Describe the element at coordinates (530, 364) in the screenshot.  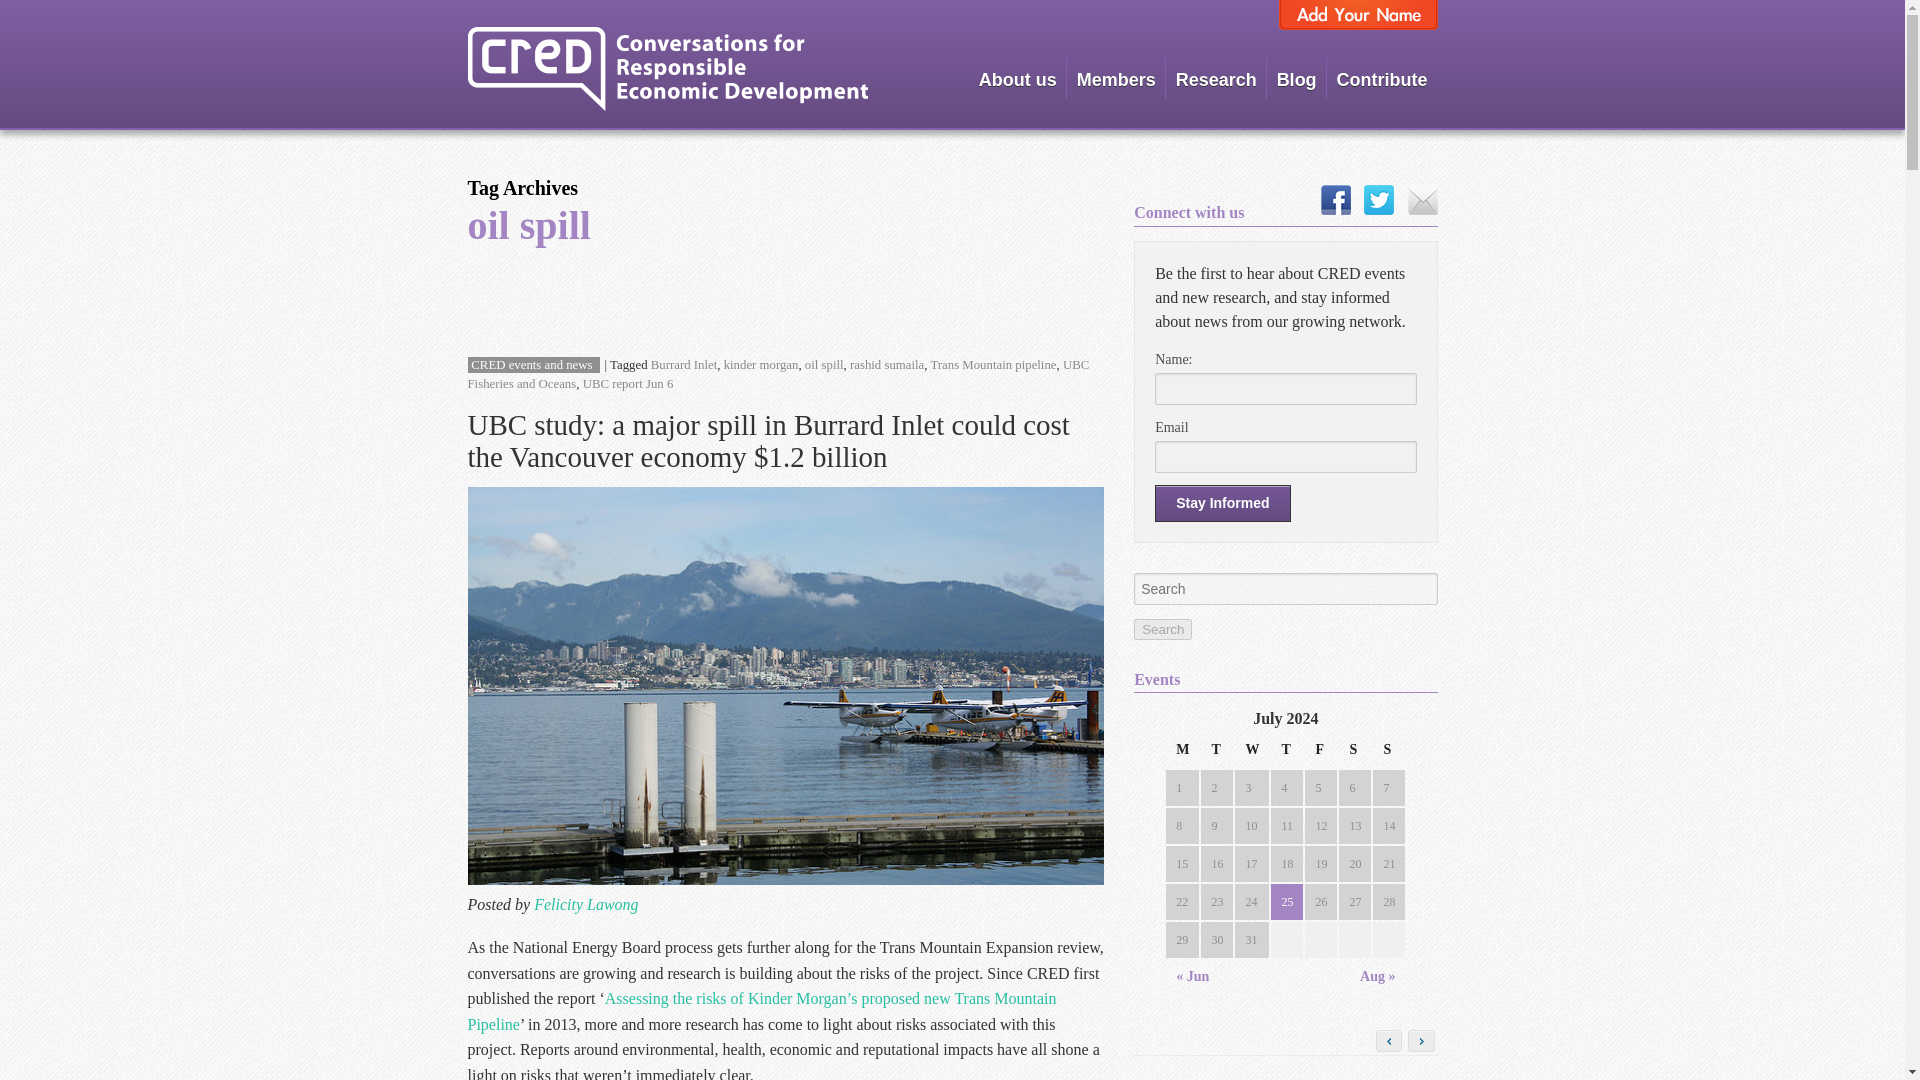
I see `View all posts in CRED events and news` at that location.